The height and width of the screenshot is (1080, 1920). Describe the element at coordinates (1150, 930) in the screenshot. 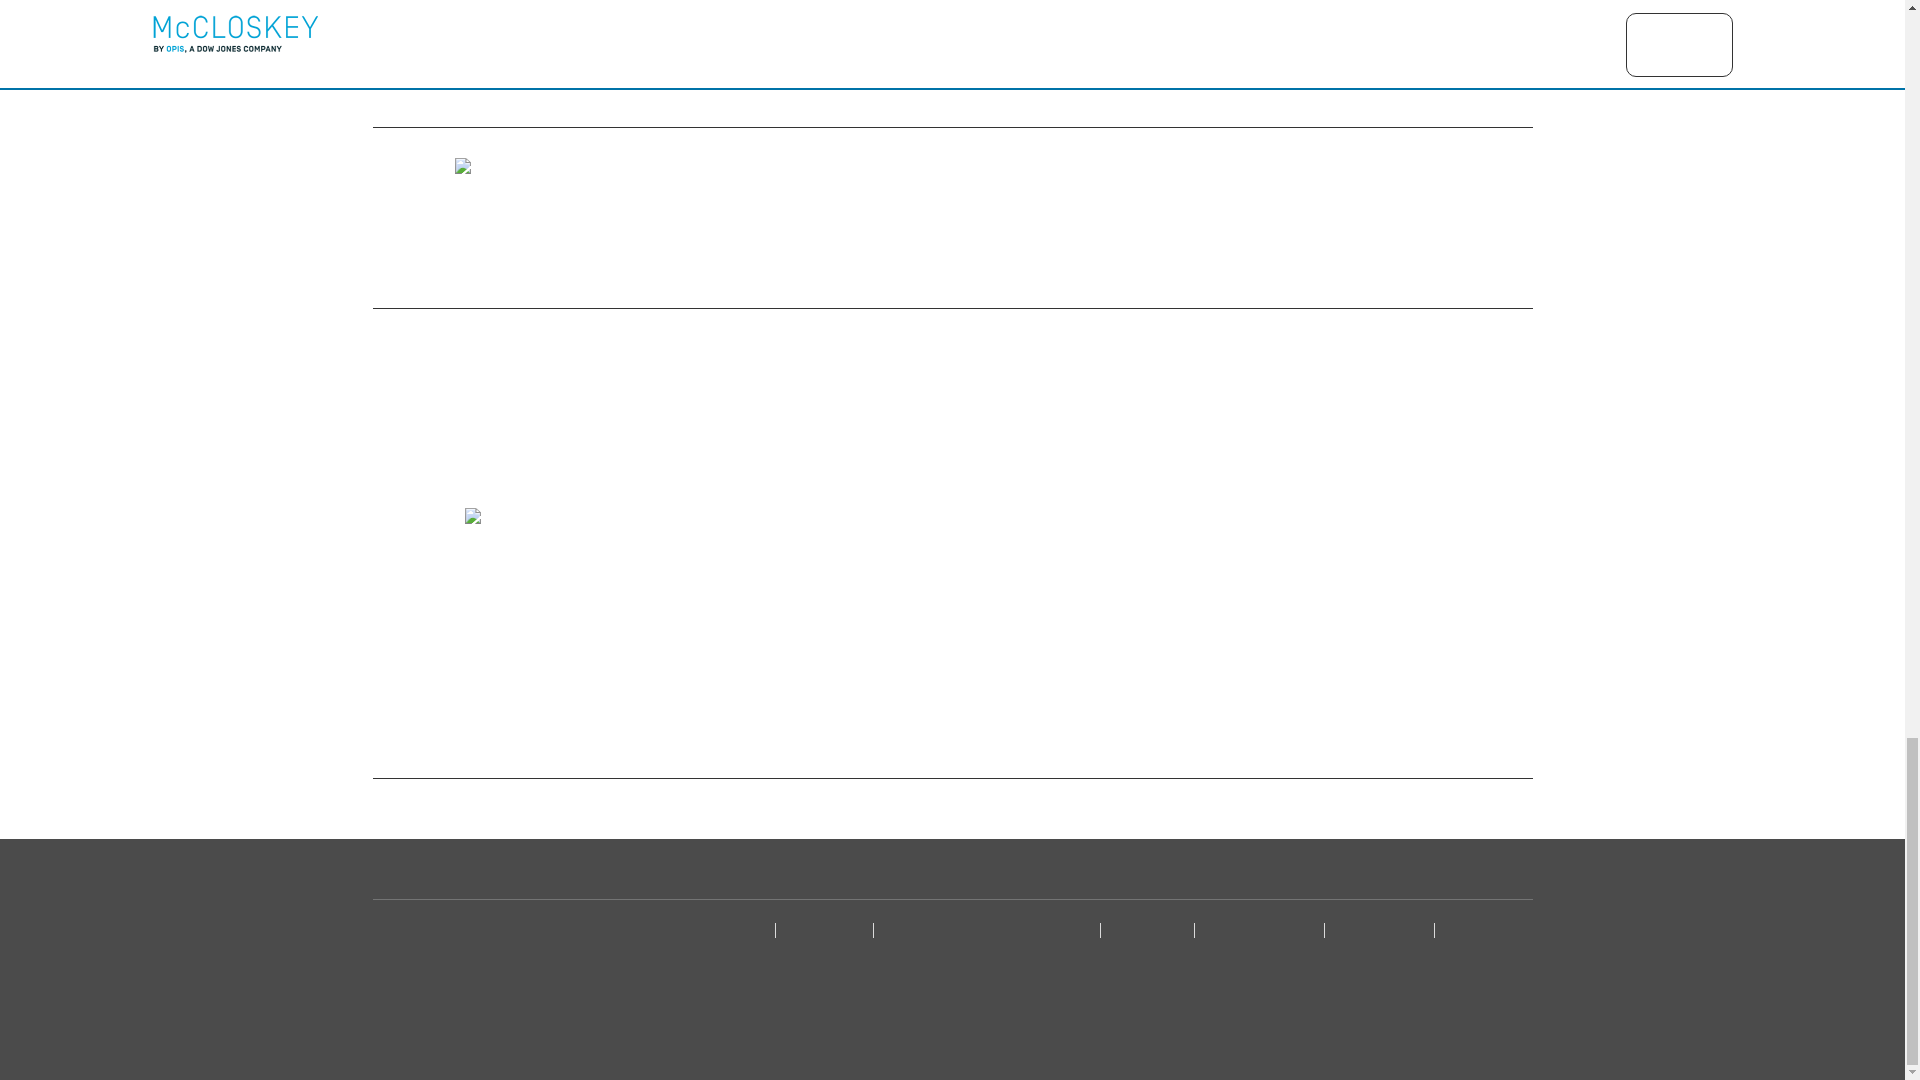

I see `Terms of Use` at that location.